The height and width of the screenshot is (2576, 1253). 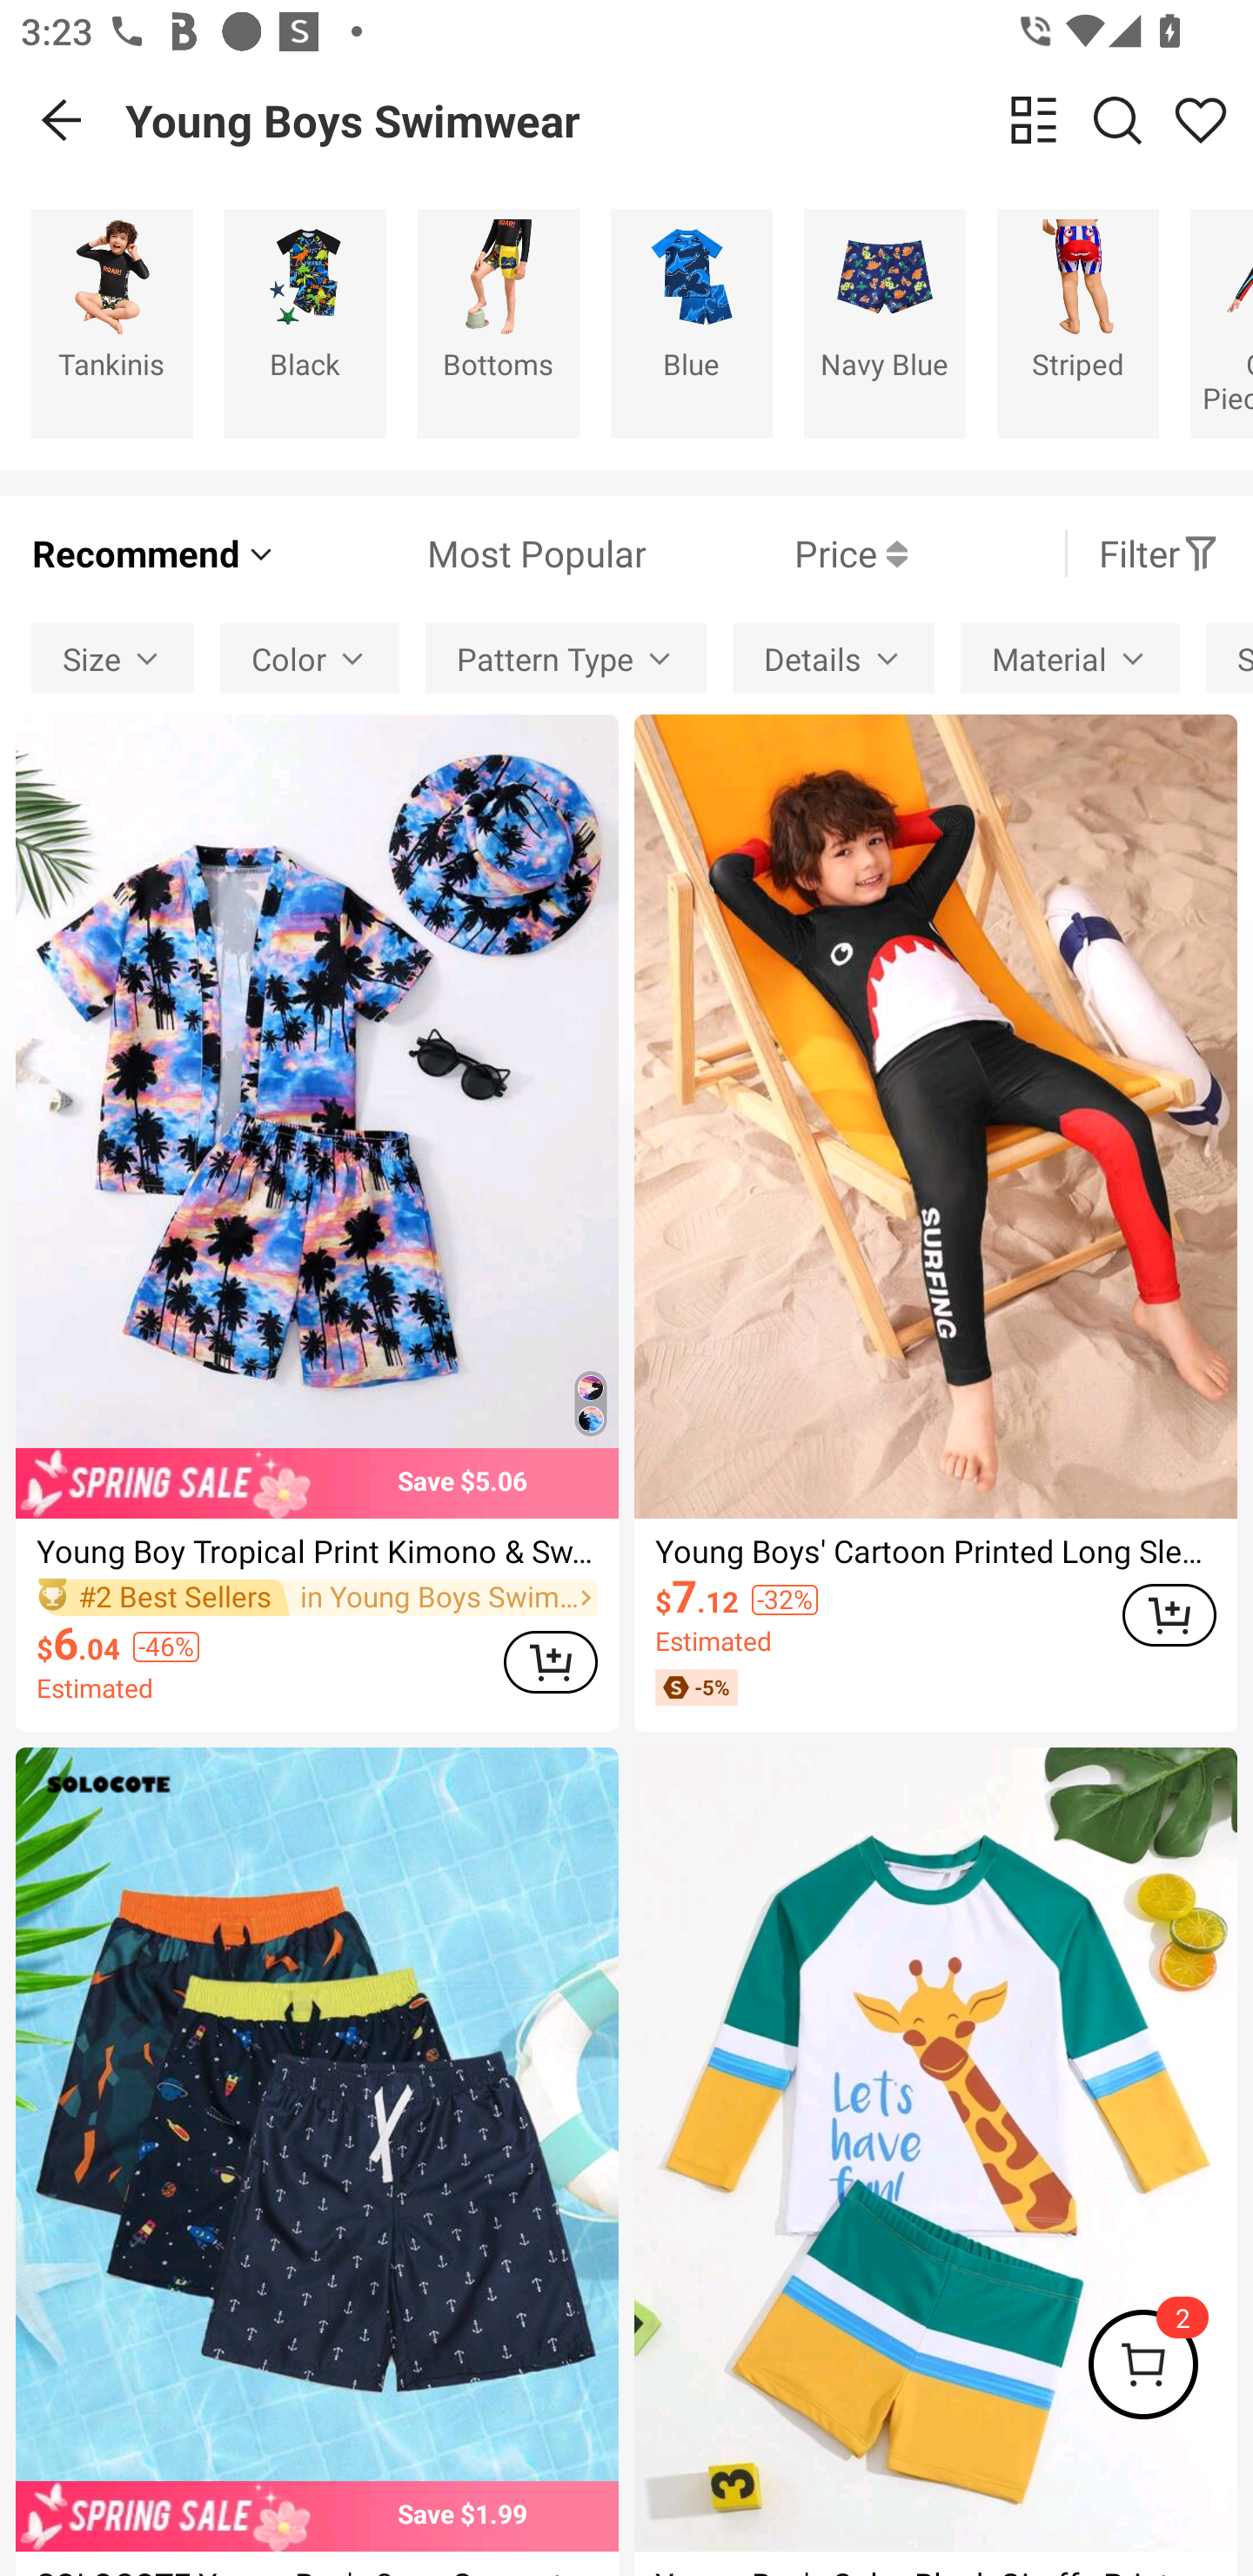 I want to click on Search, so click(x=1117, y=119).